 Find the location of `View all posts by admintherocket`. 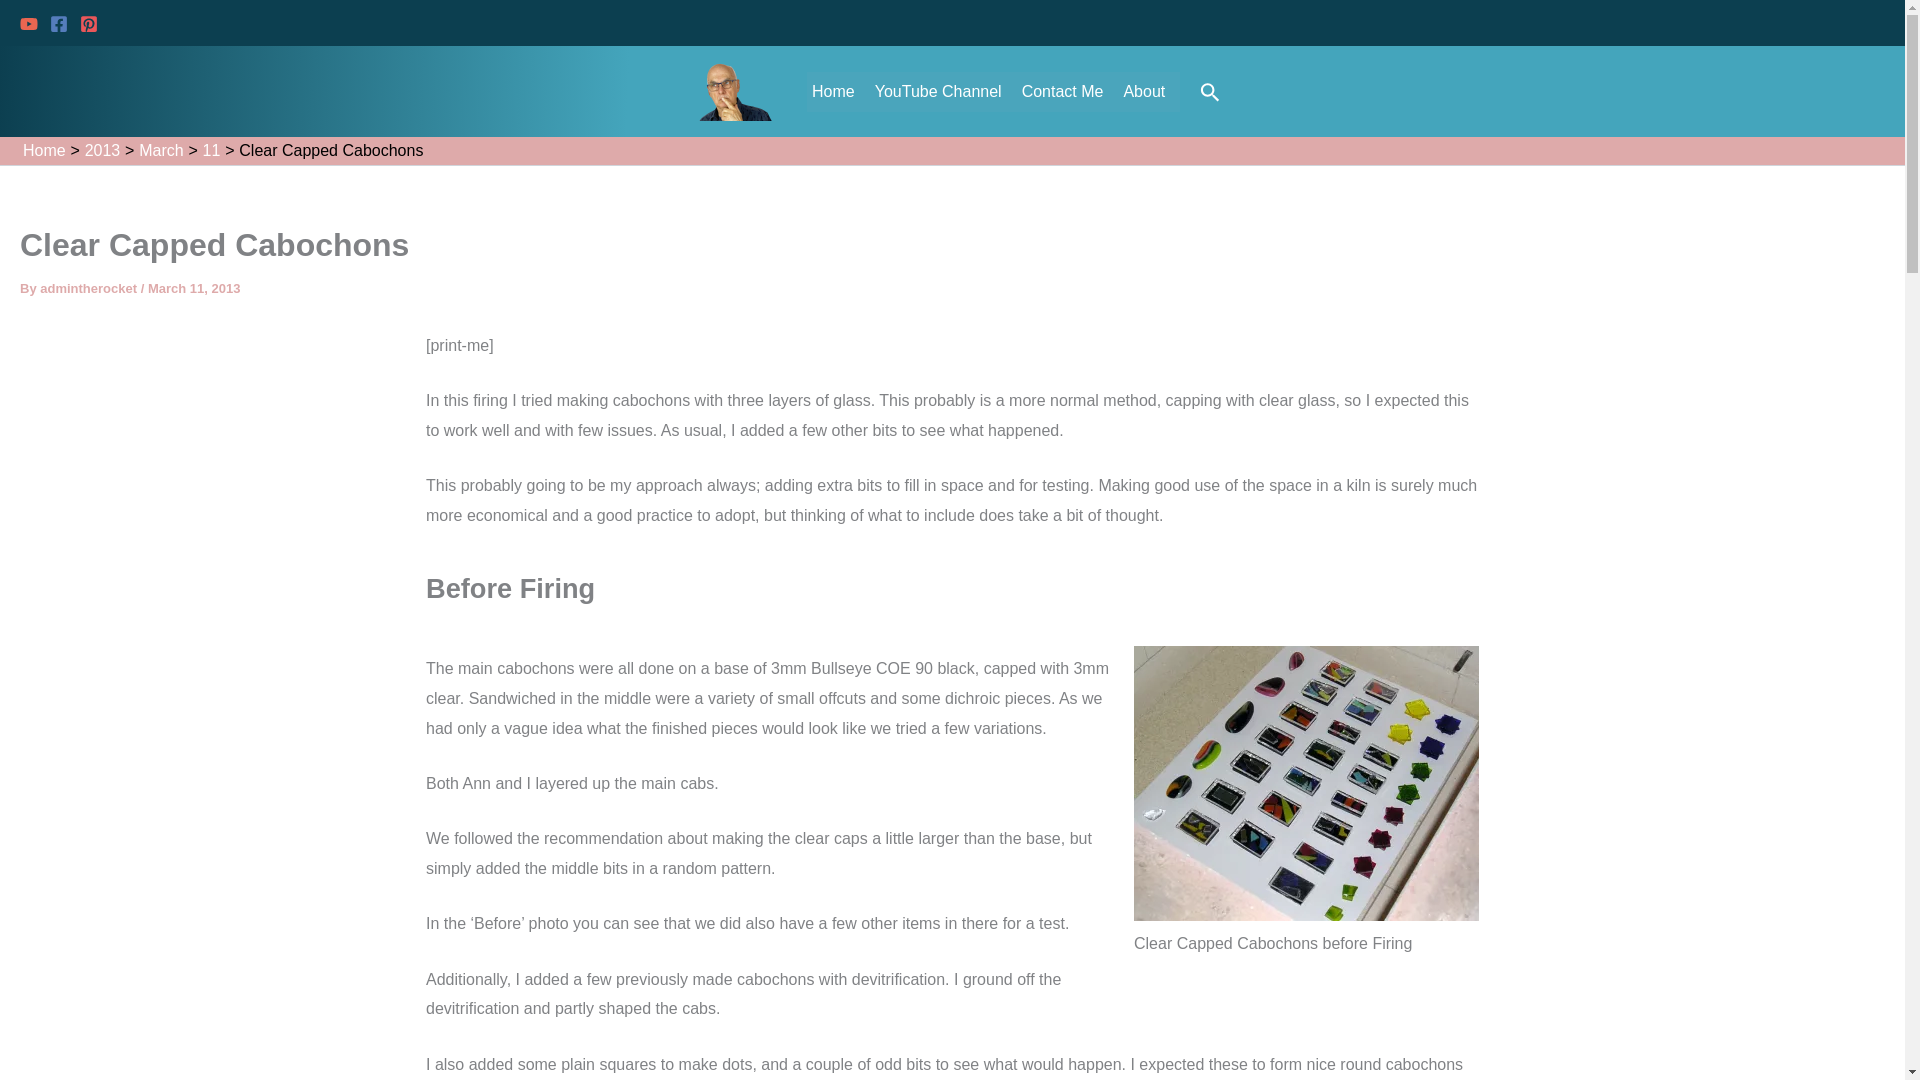

View all posts by admintherocket is located at coordinates (90, 288).